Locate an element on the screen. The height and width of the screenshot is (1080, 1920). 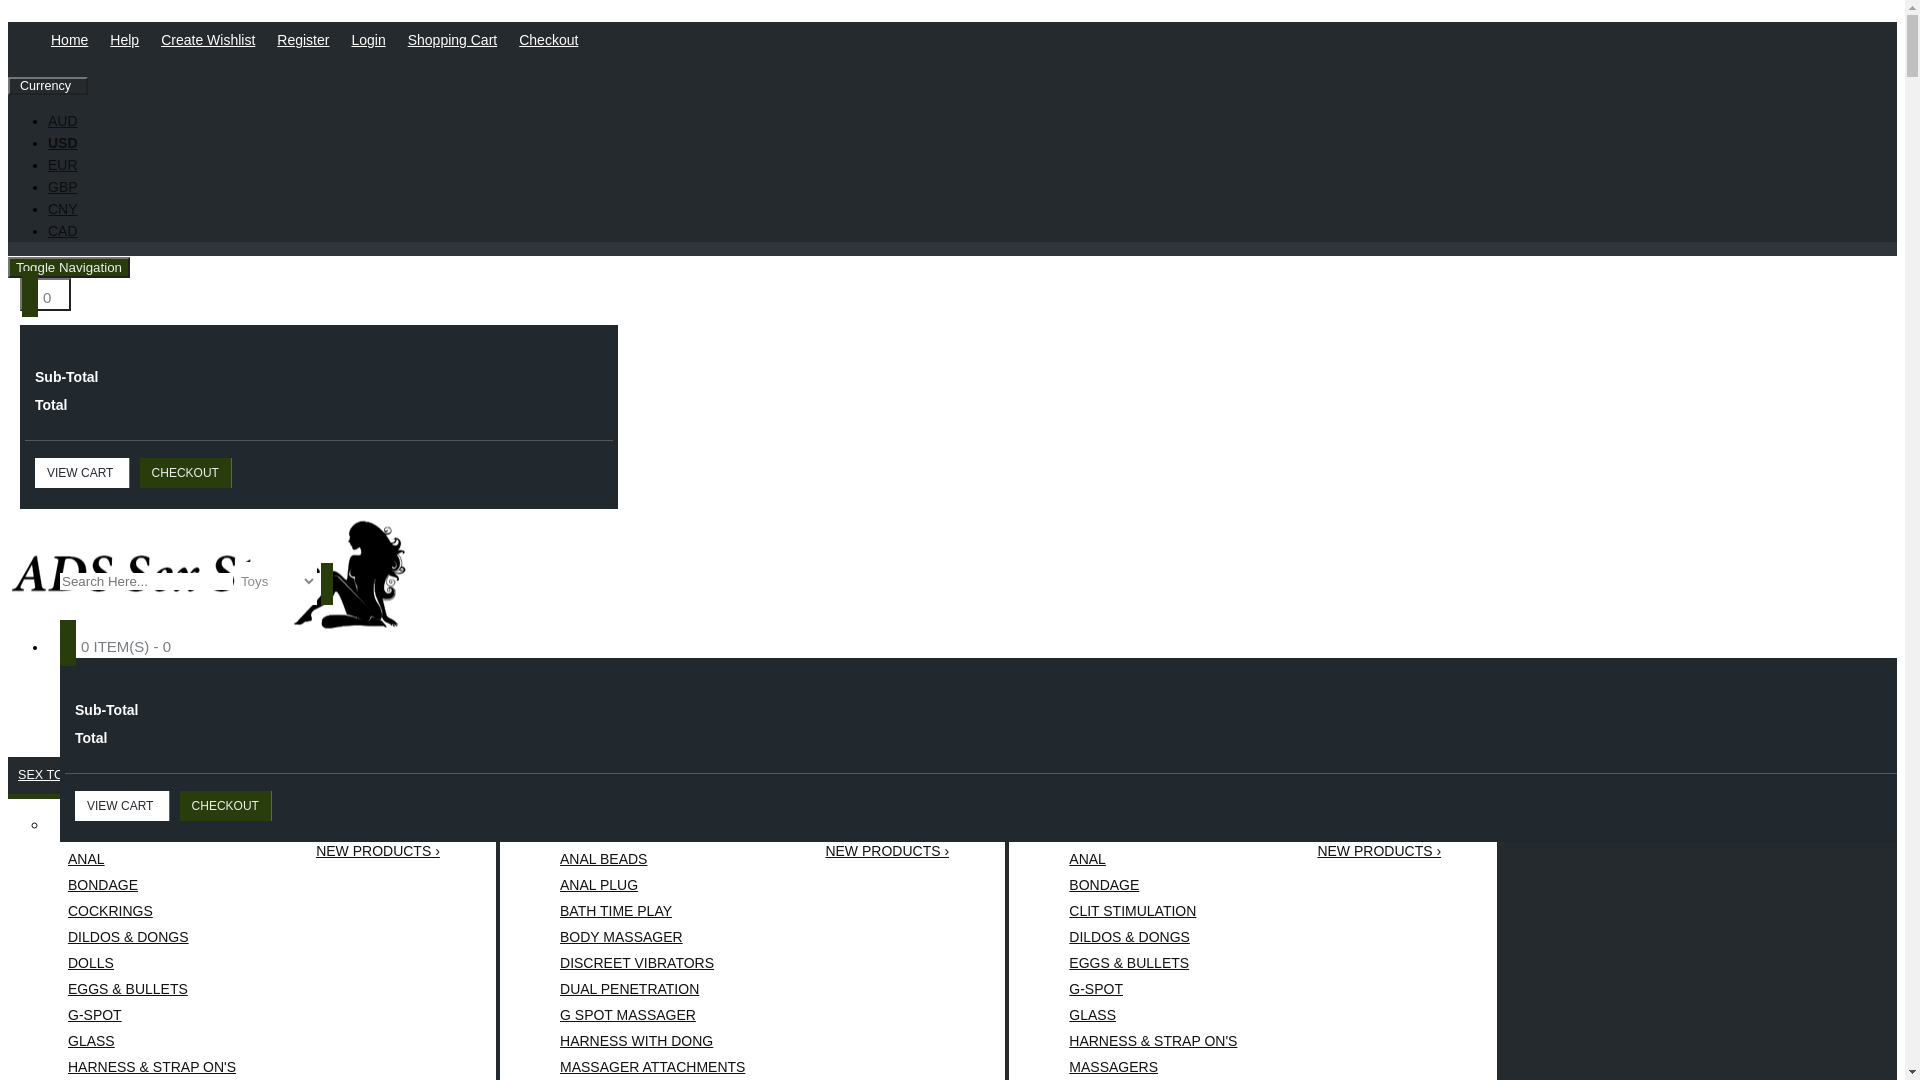
BONDAGE is located at coordinates (152, 885).